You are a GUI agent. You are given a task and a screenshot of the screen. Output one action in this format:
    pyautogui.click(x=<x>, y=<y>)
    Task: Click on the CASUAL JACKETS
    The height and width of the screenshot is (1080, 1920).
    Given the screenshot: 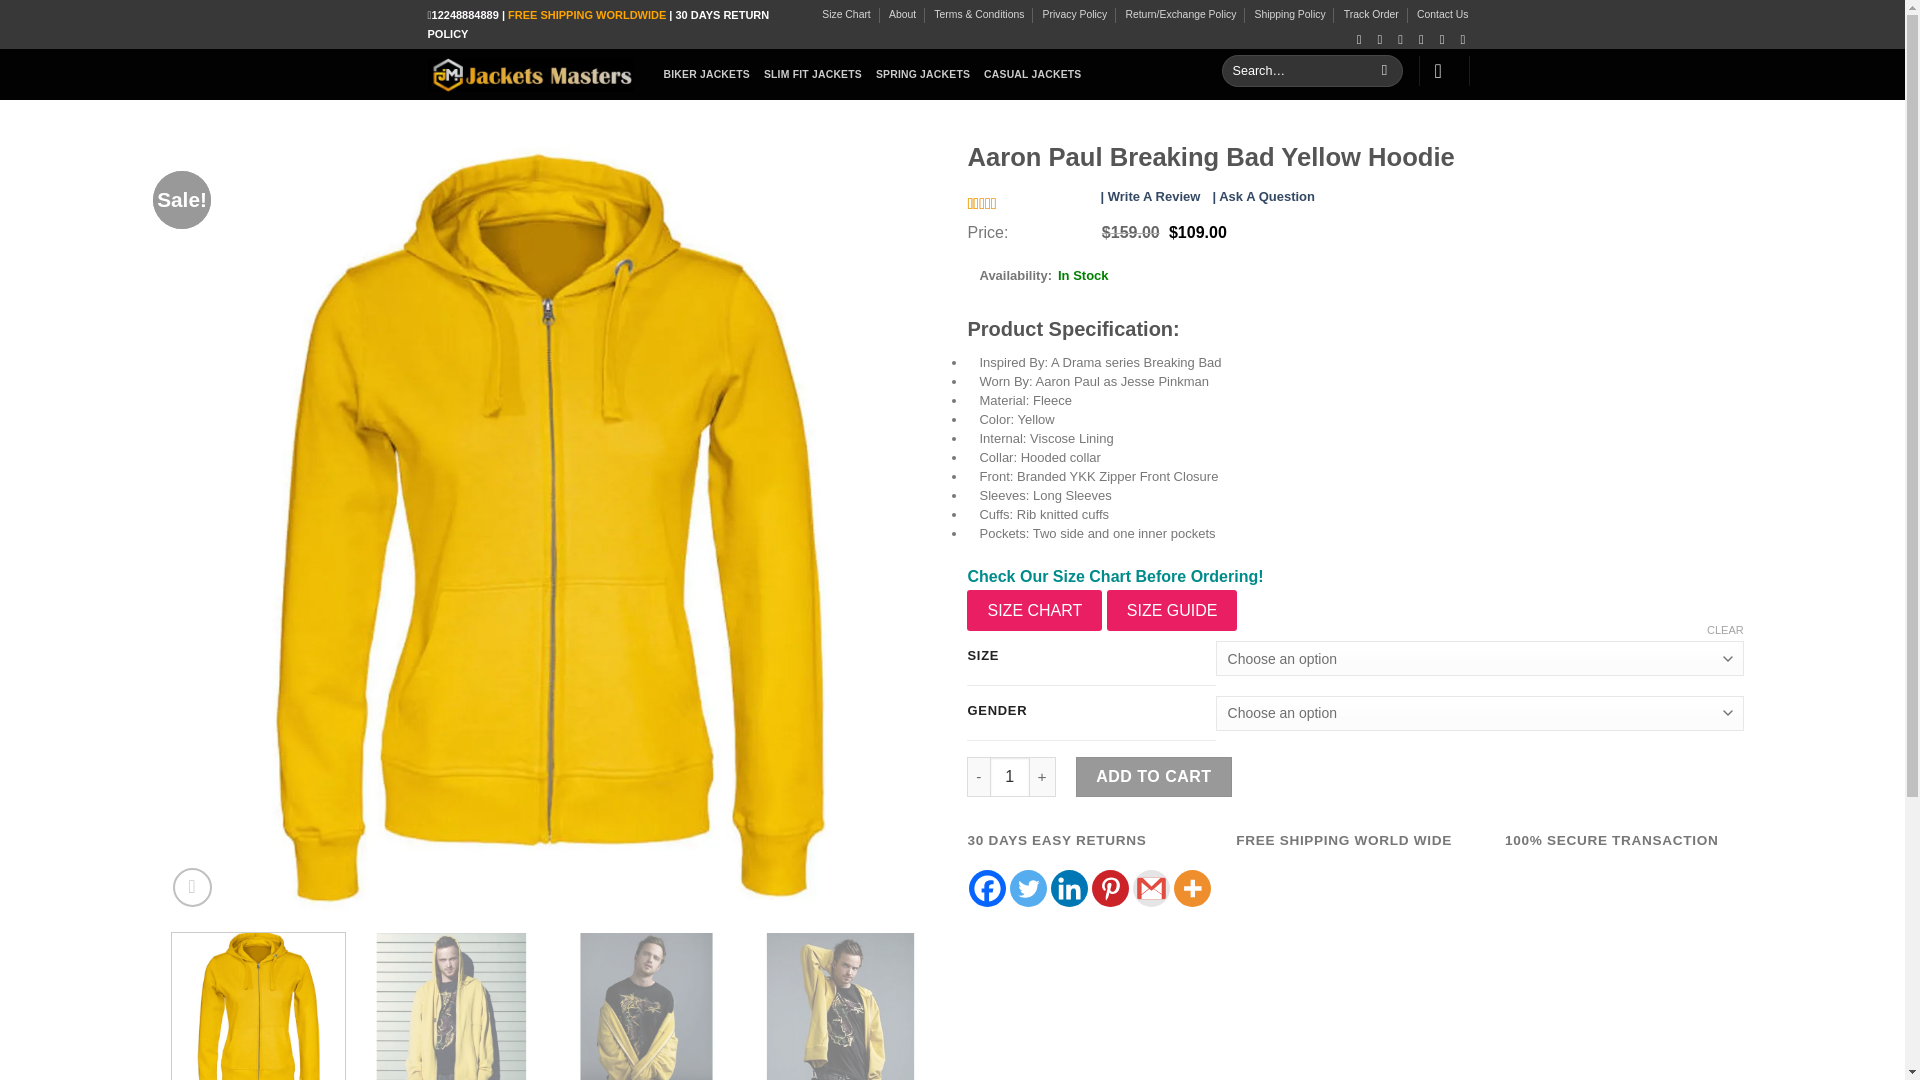 What is the action you would take?
    pyautogui.click(x=1032, y=74)
    